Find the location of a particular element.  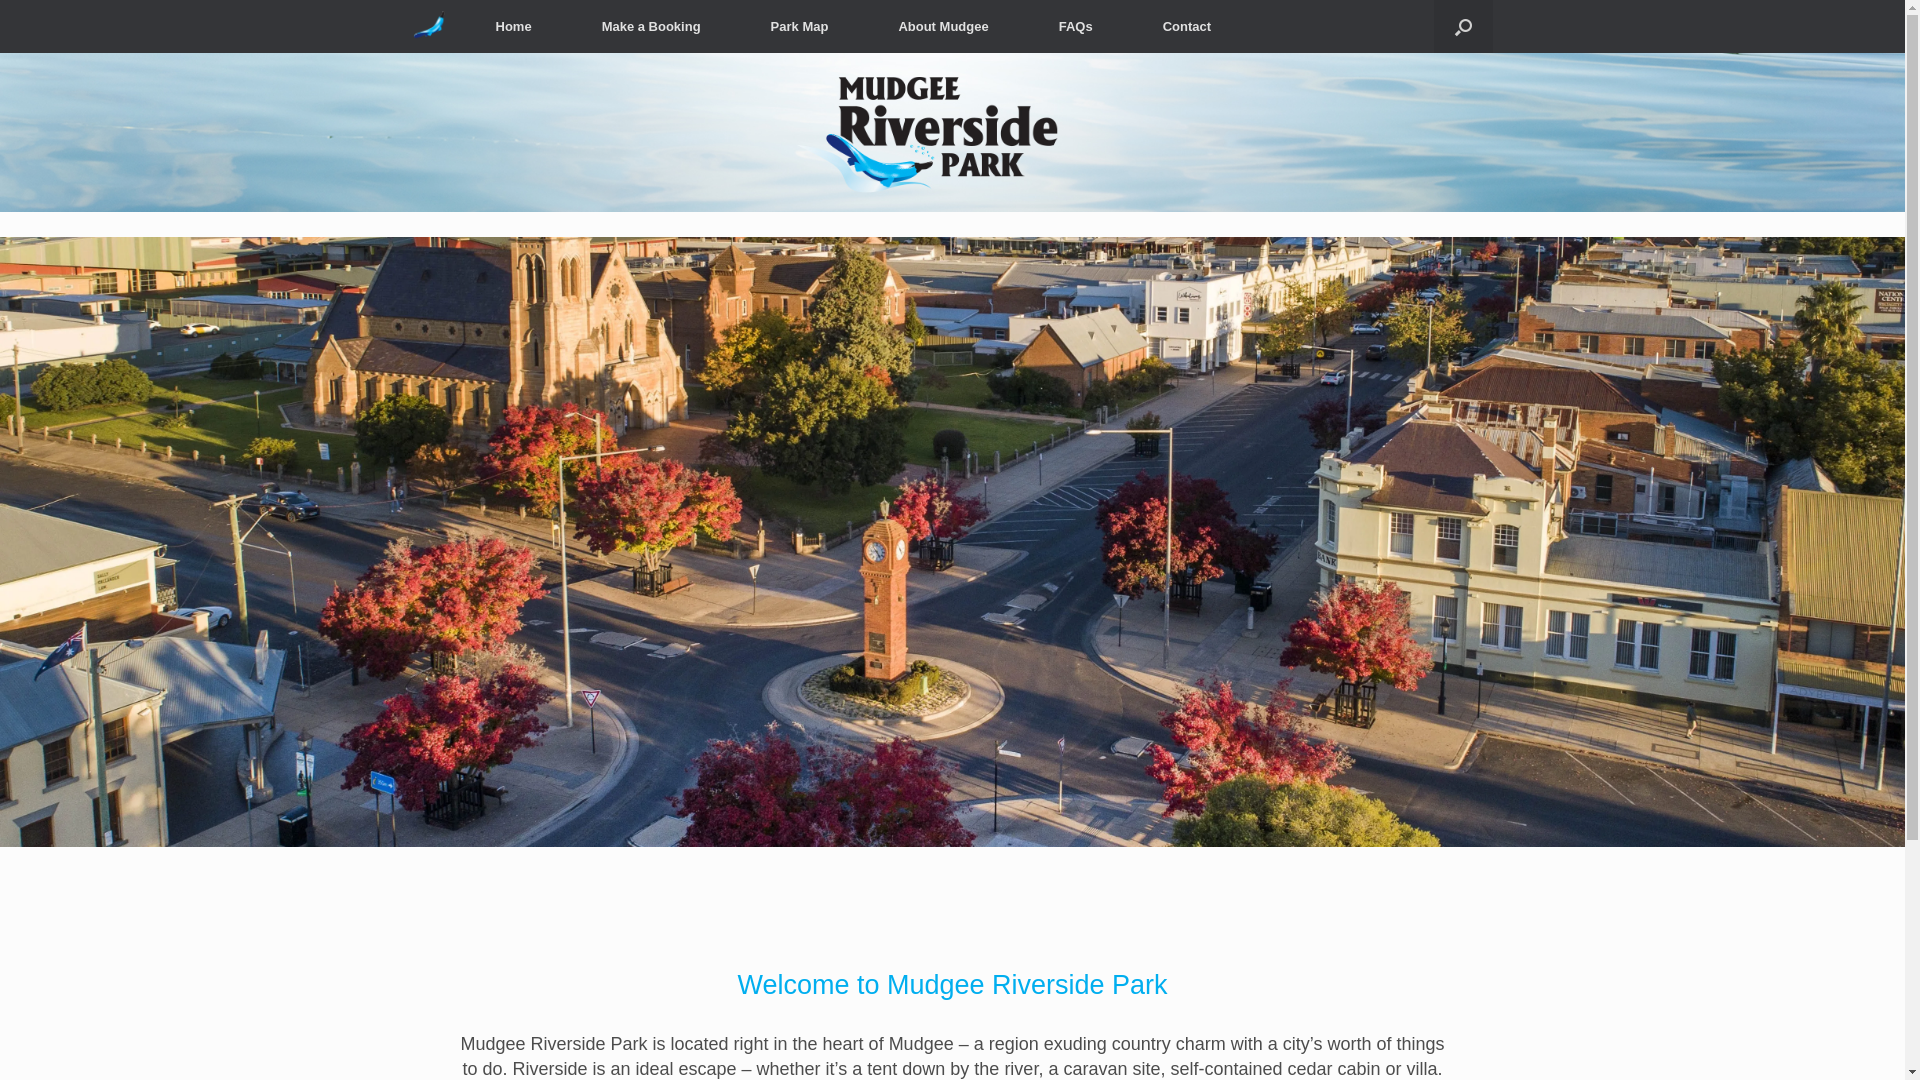

Contact is located at coordinates (1187, 26).